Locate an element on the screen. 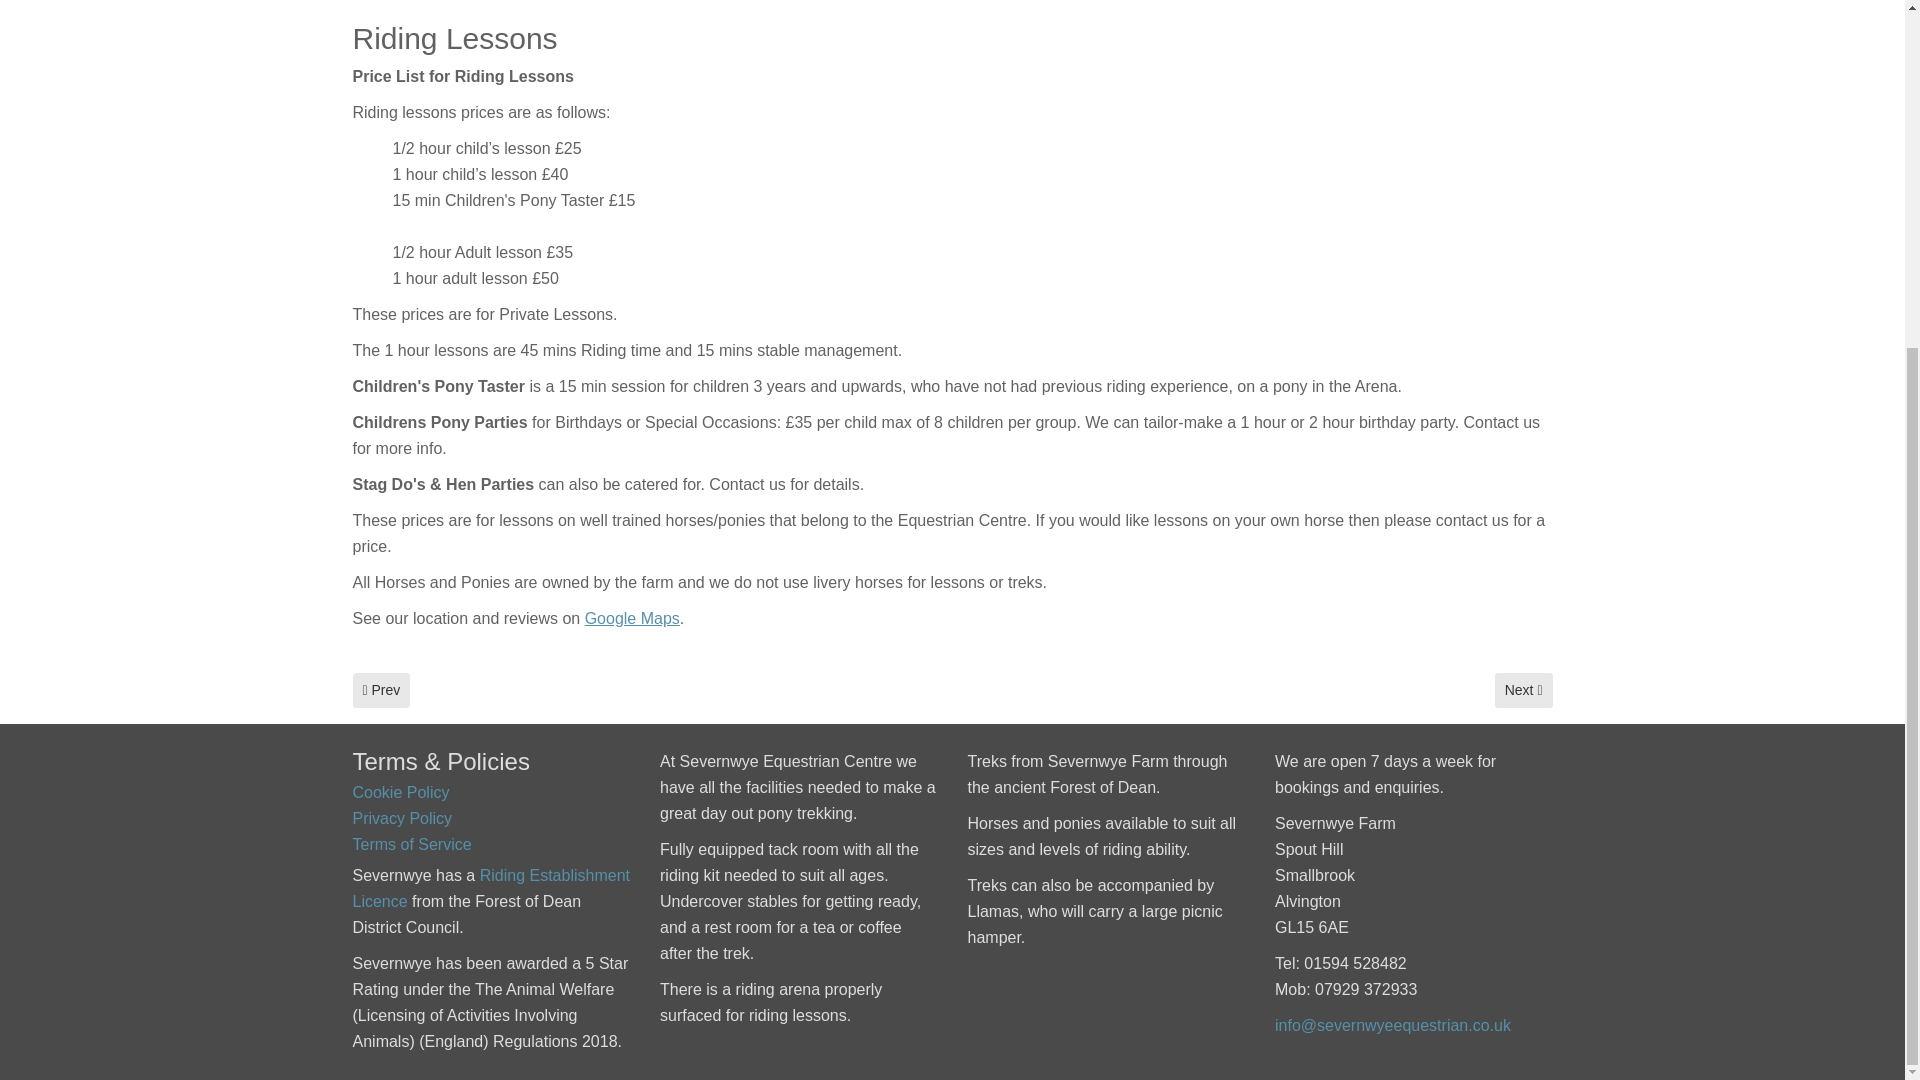 This screenshot has width=1920, height=1080. Riding Establishment Licence is located at coordinates (410, 844).